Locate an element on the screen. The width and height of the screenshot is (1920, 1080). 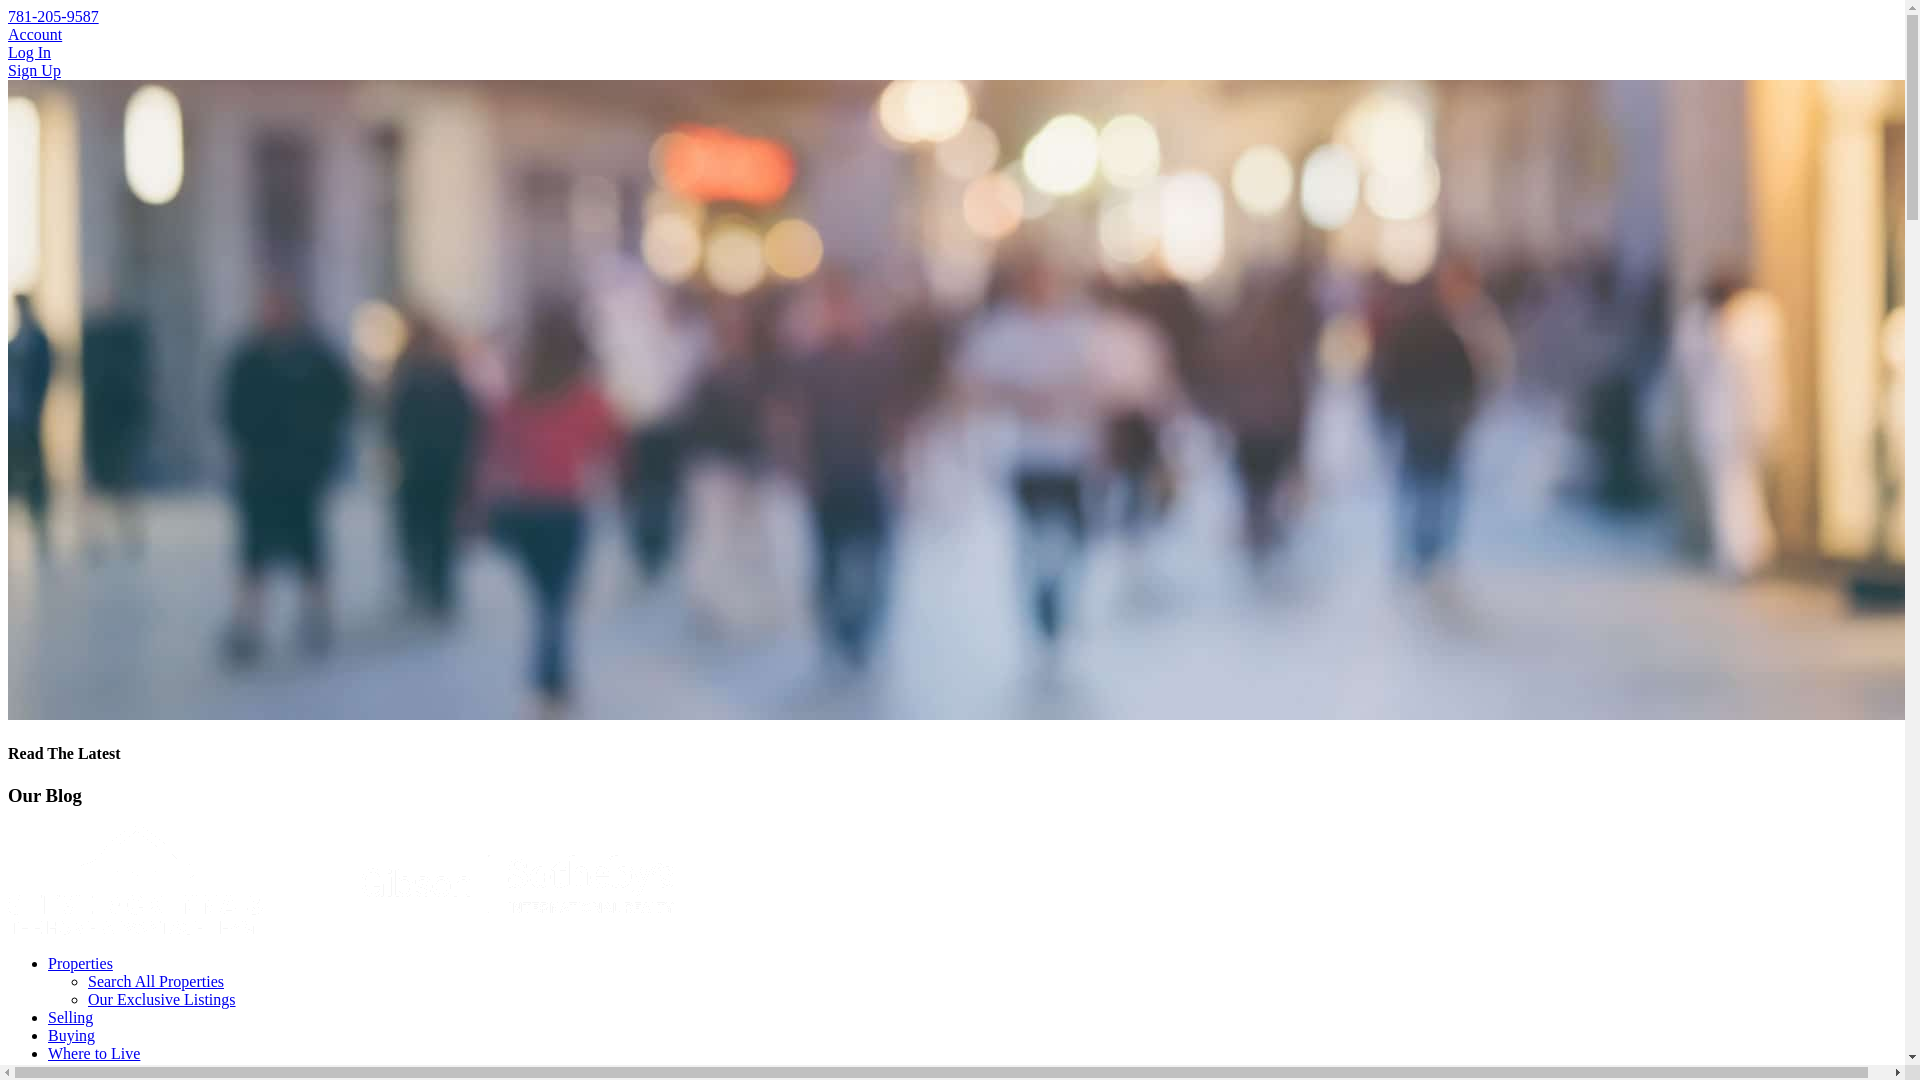
Arlington is located at coordinates (118, 1071).